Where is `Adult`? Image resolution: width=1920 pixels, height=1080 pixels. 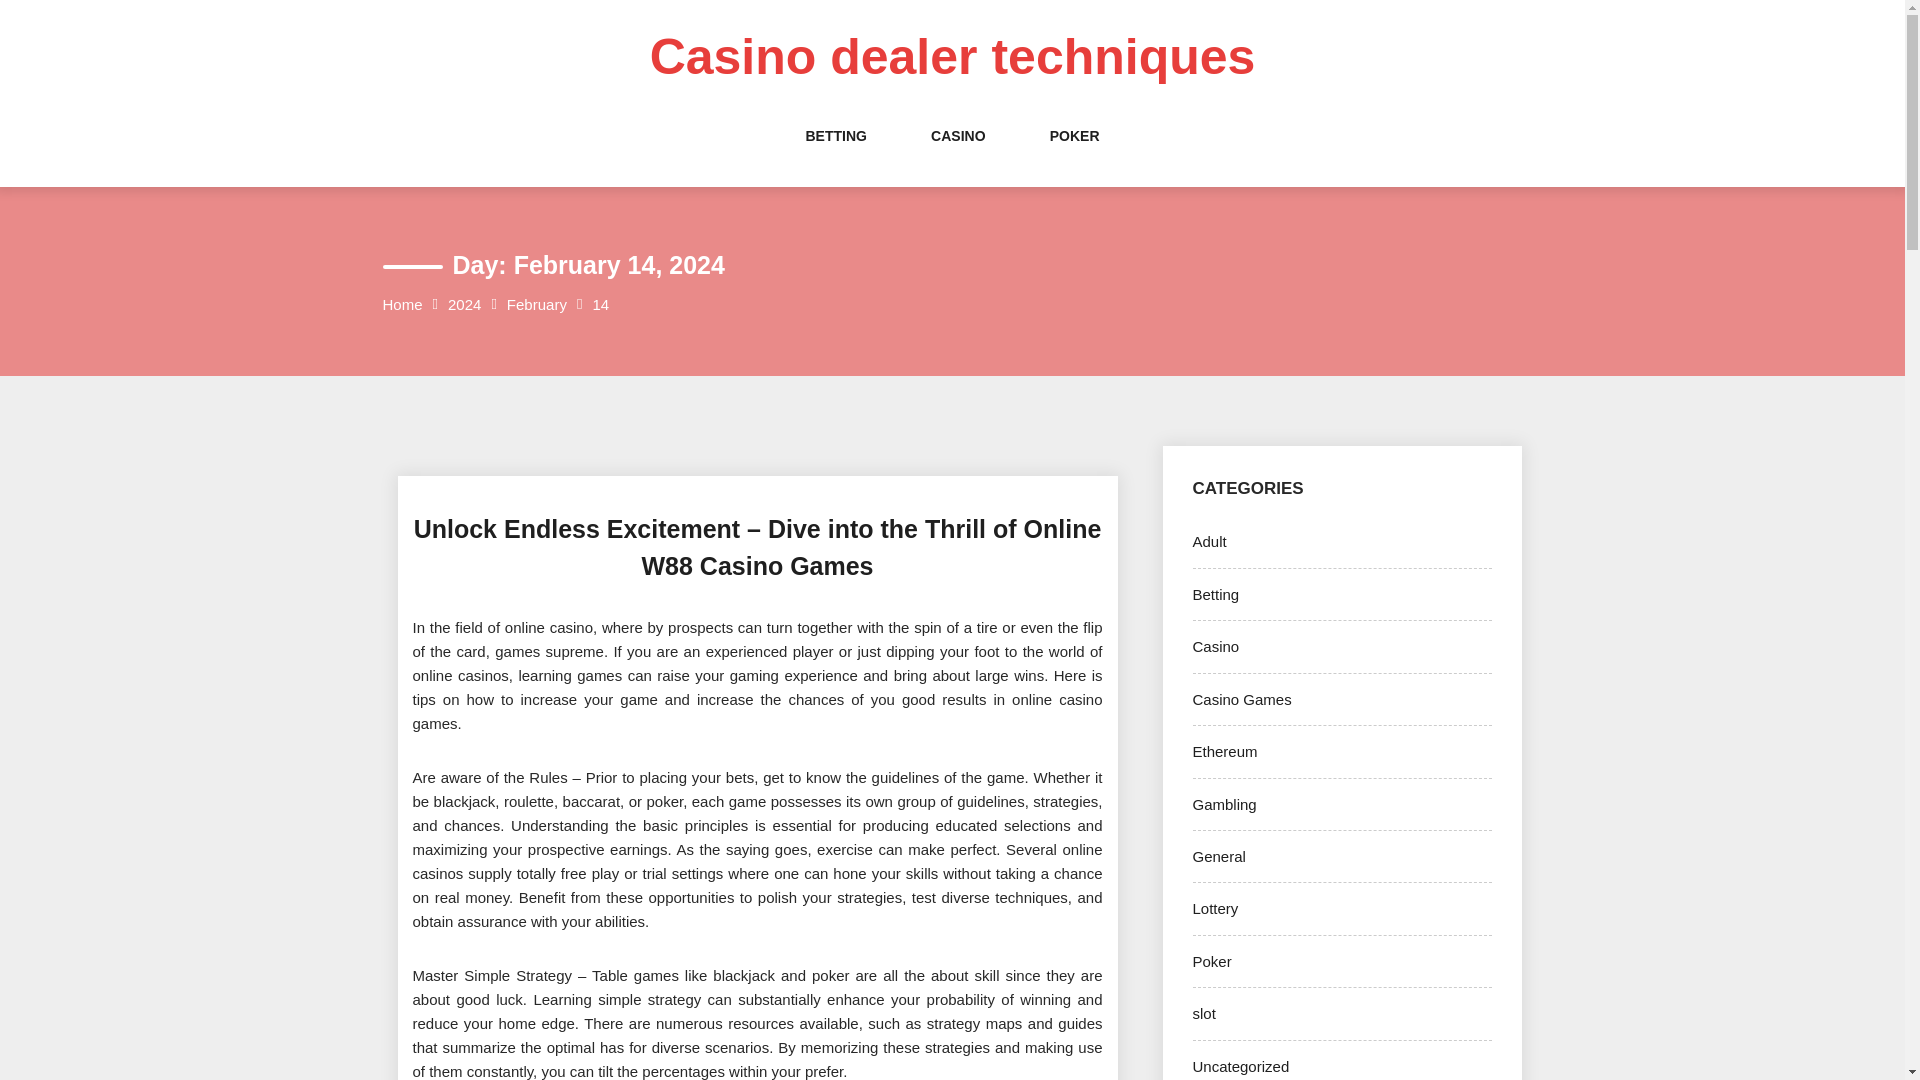
Adult is located at coordinates (1209, 541).